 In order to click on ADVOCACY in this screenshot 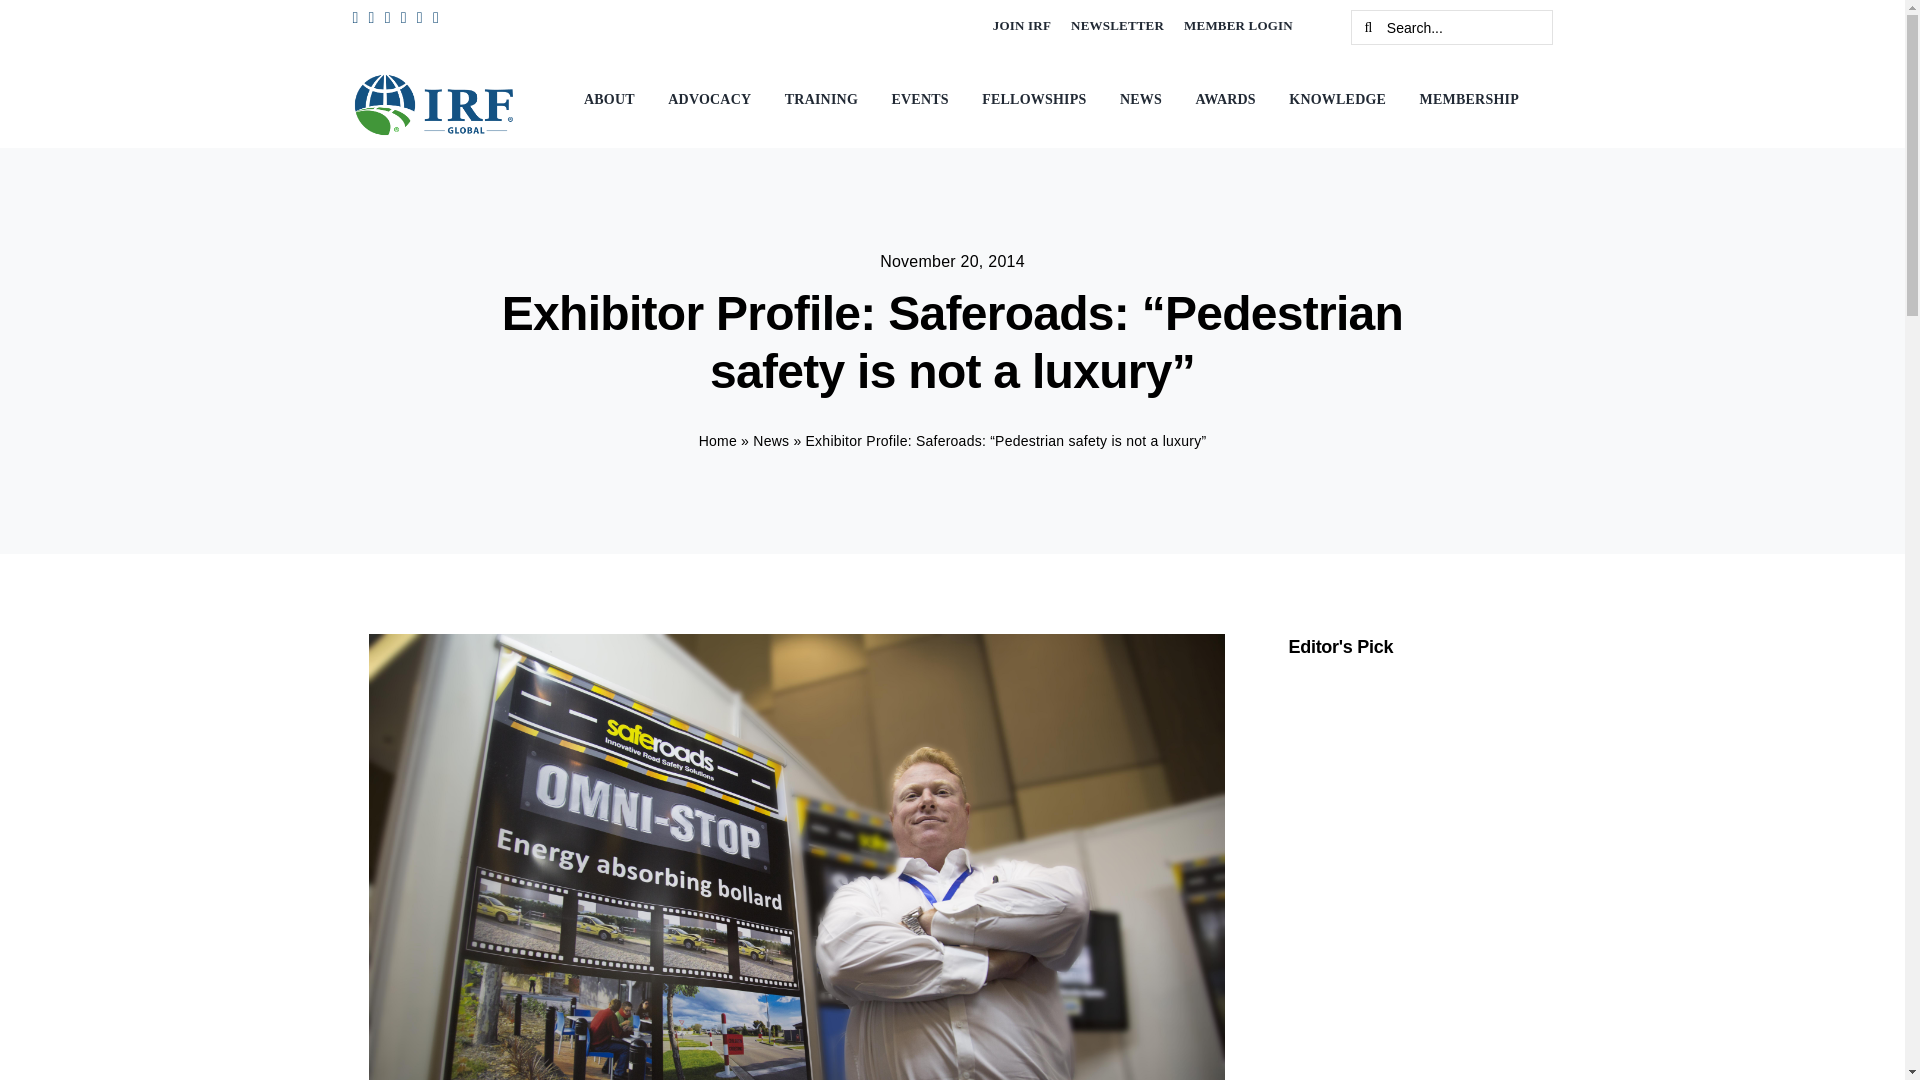, I will do `click(714, 100)`.